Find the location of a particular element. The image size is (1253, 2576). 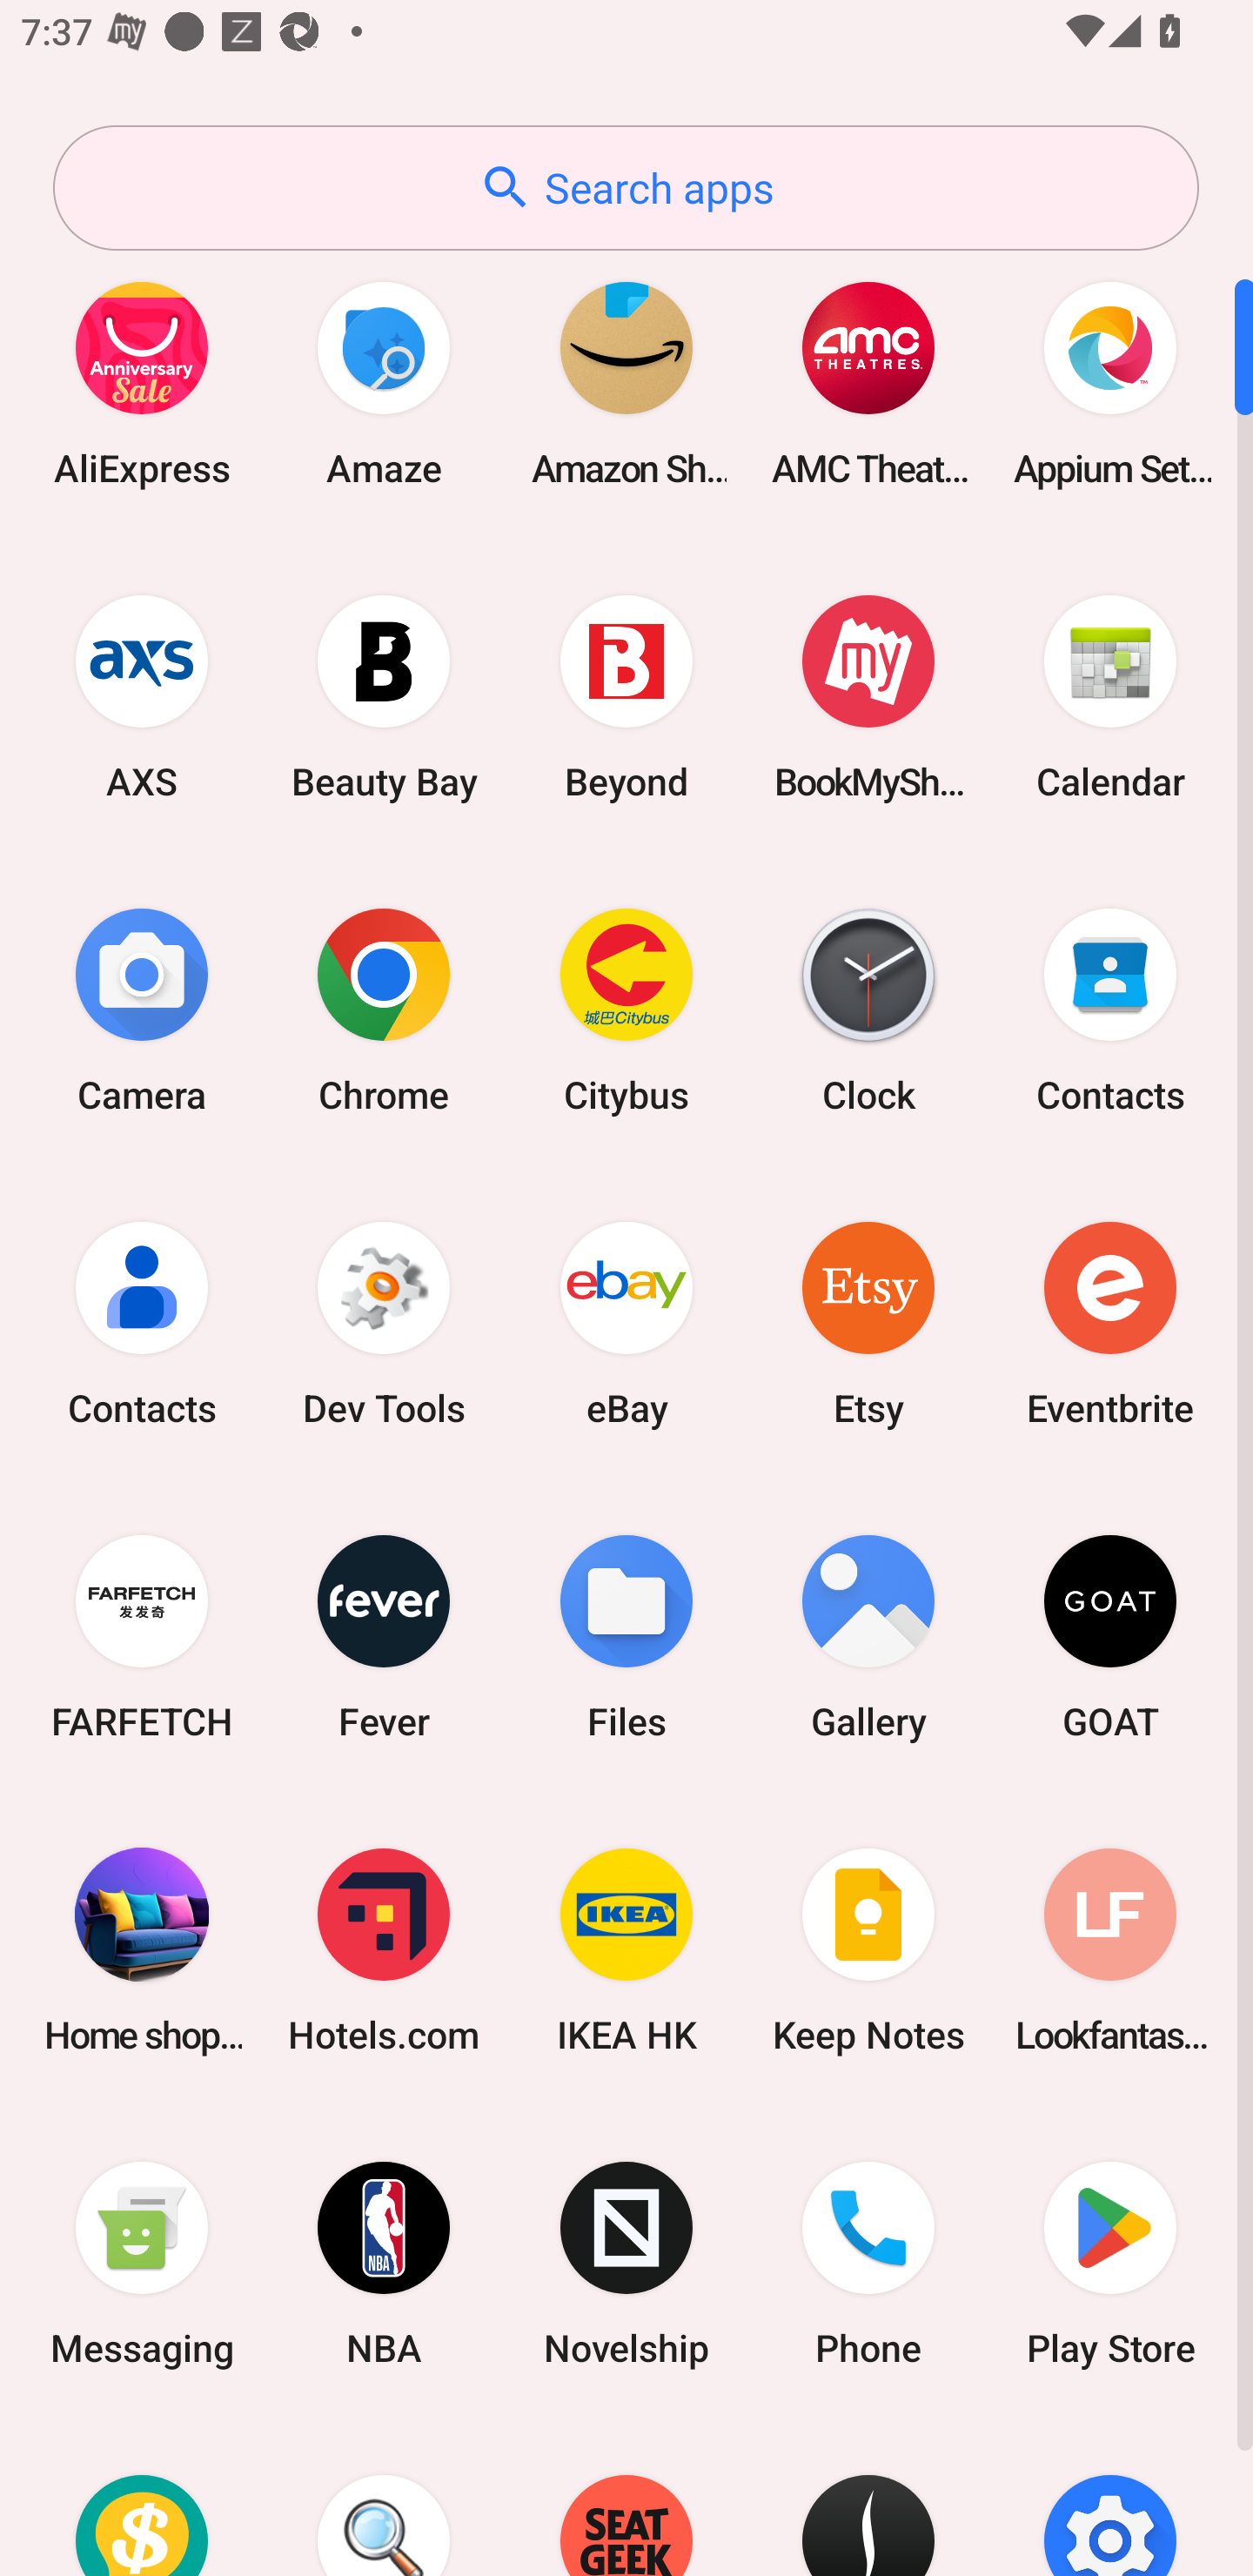

AXS is located at coordinates (142, 696).